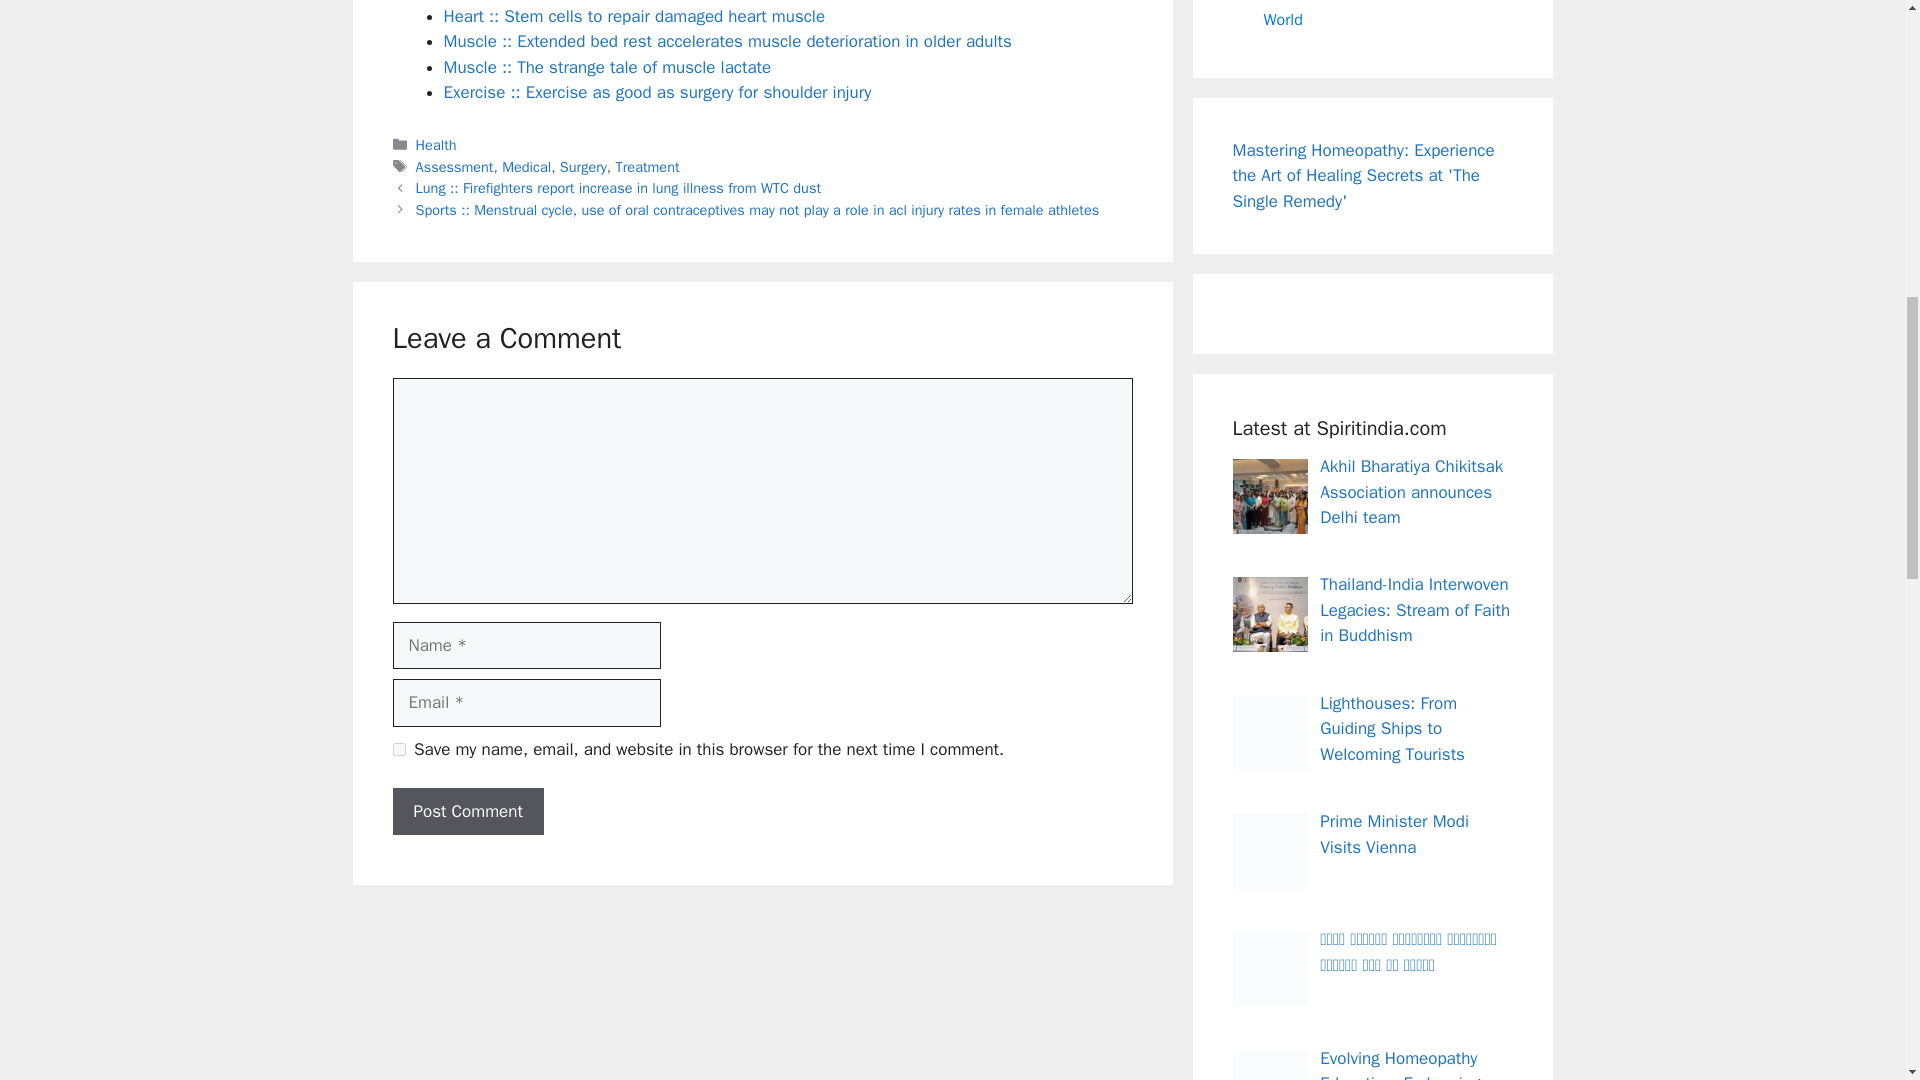 This screenshot has height=1080, width=1920. Describe the element at coordinates (398, 750) in the screenshot. I see `yes` at that location.